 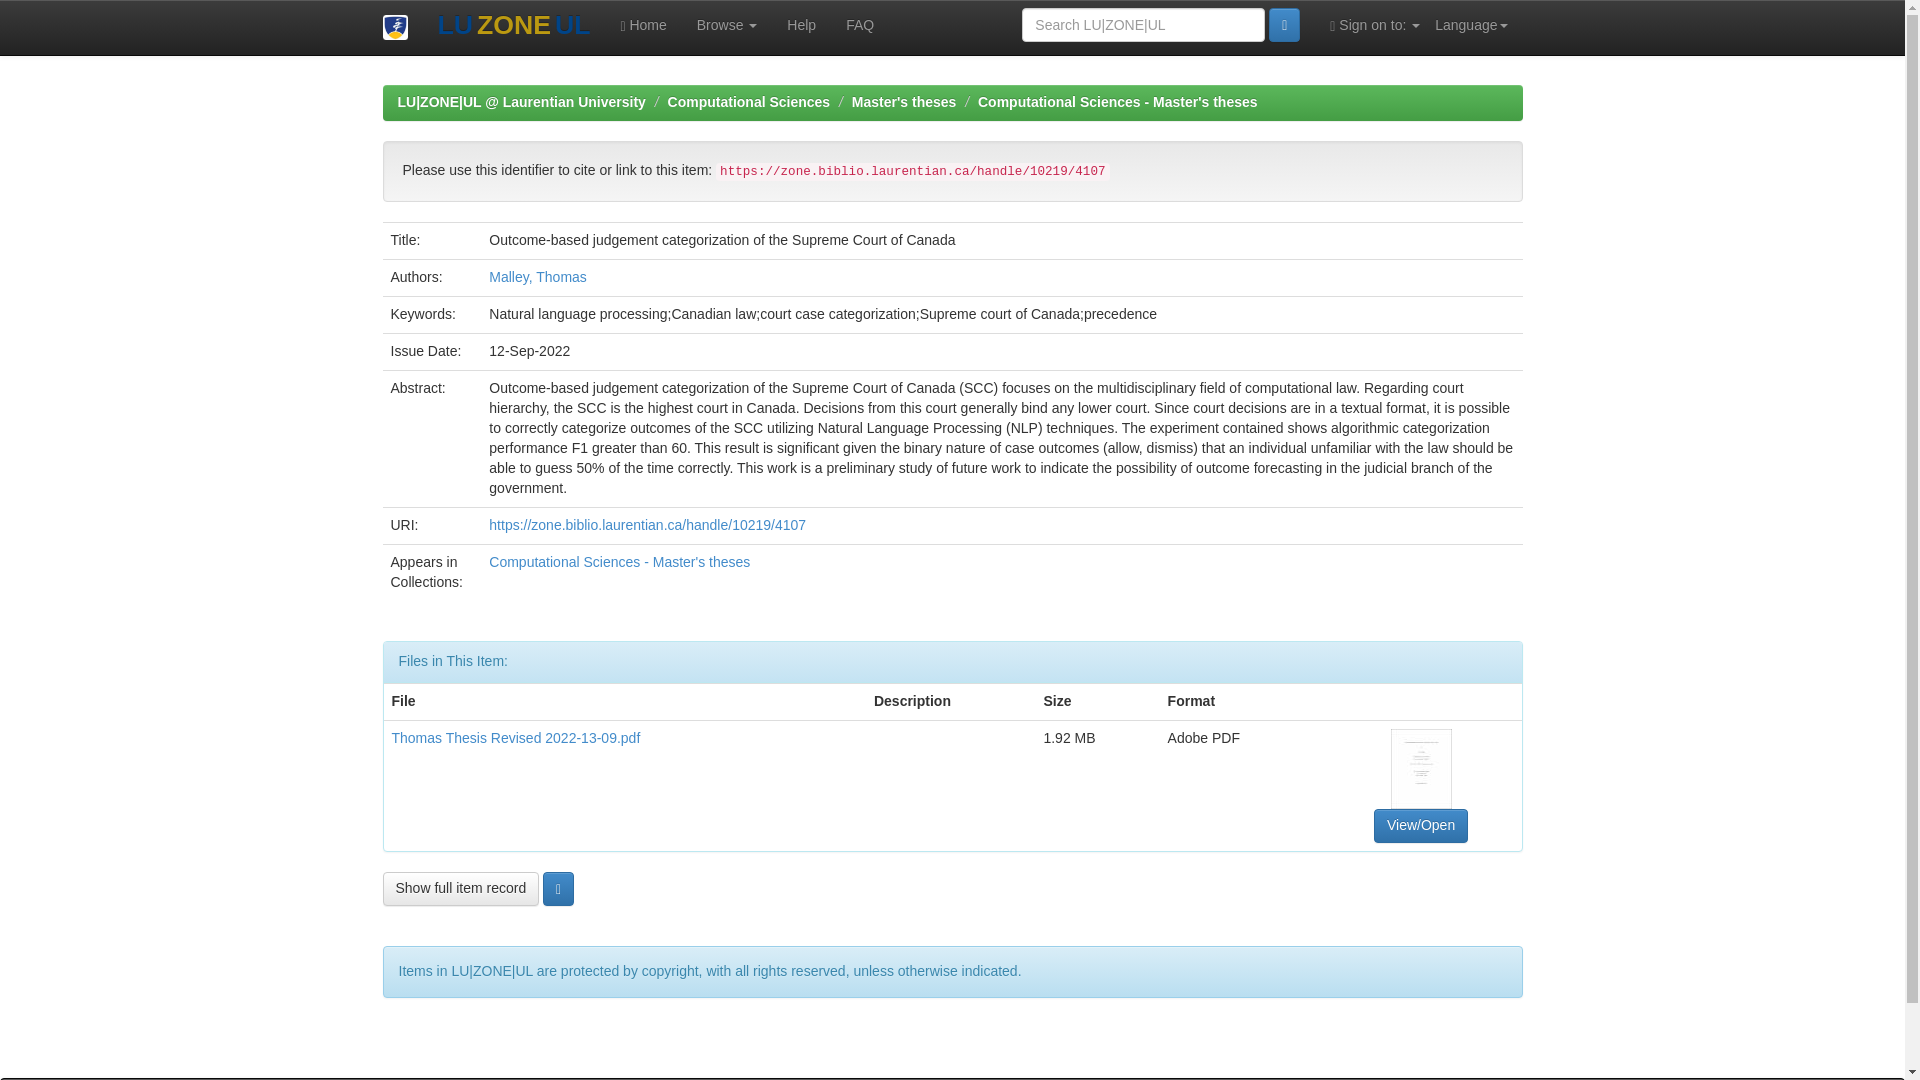 I want to click on LU ZONE UL, so click(x=513, y=27).